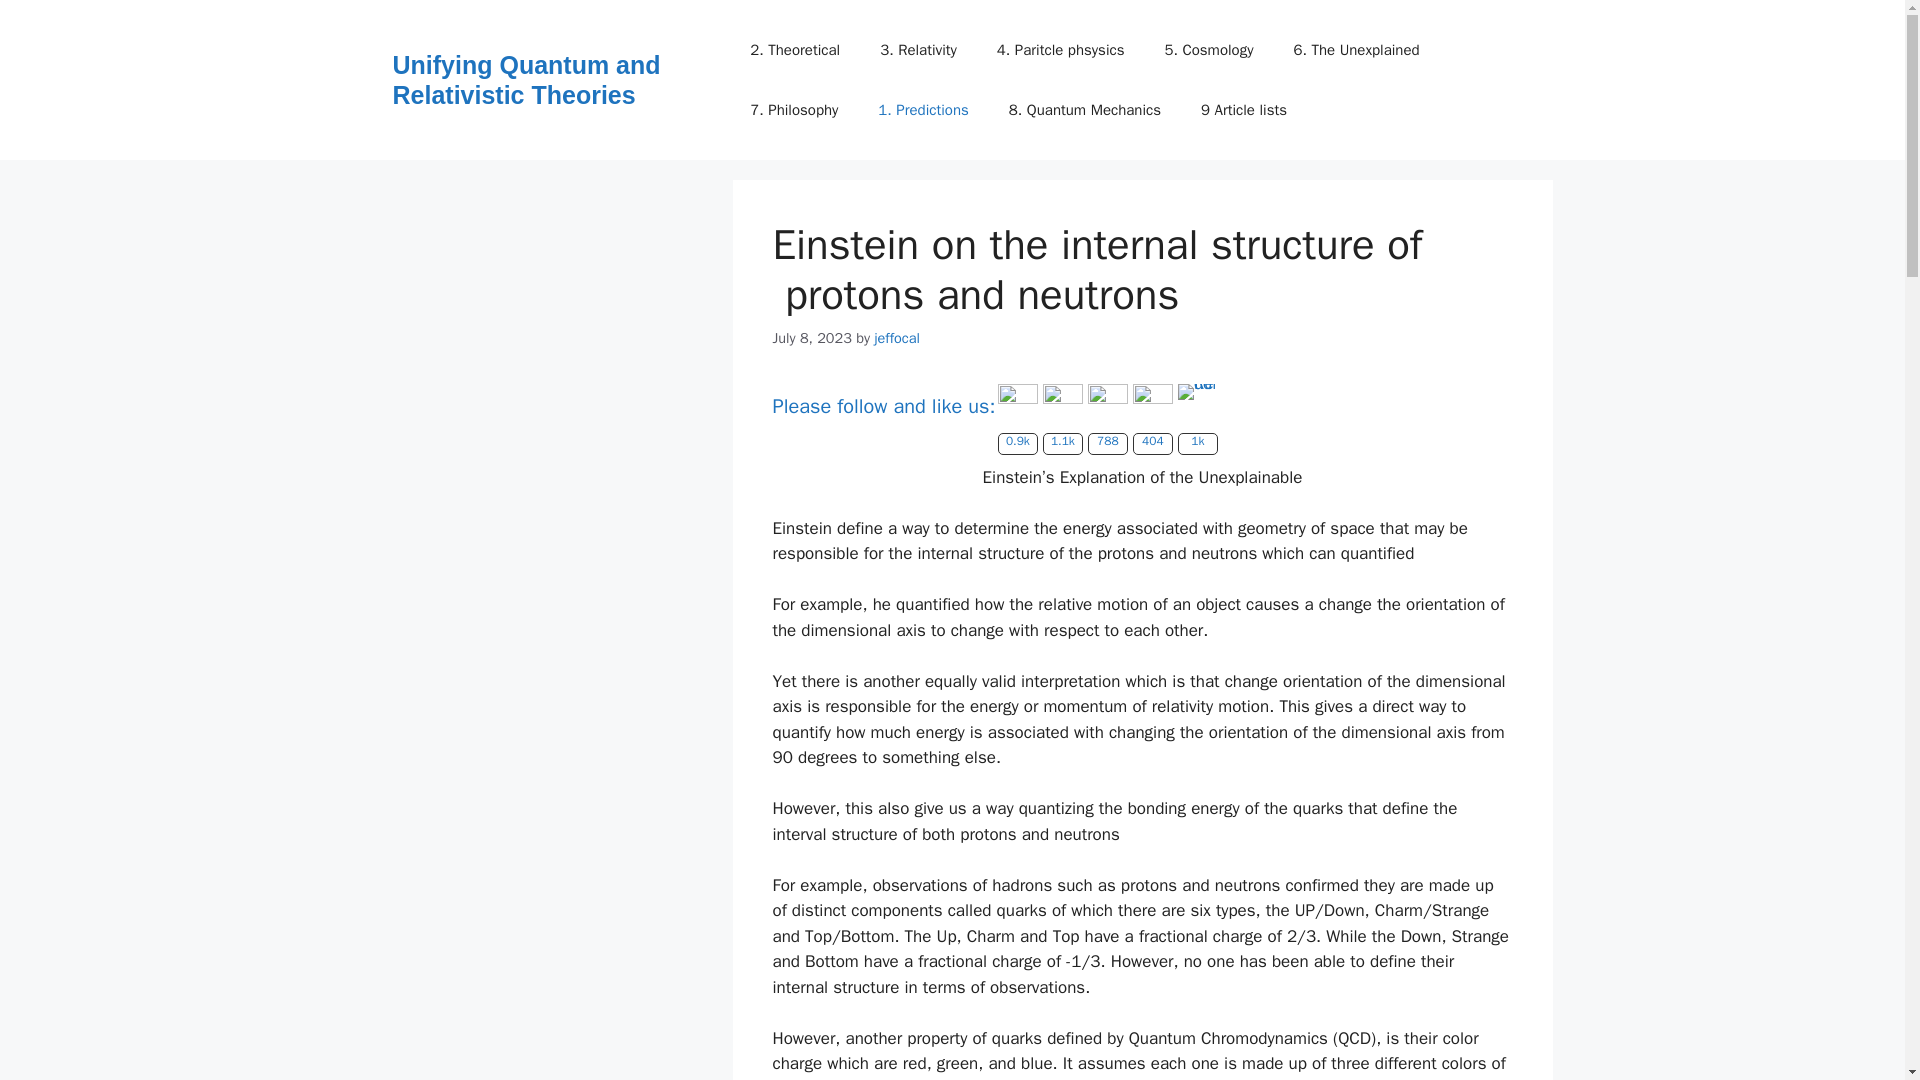  I want to click on 9 Article lists, so click(1244, 110).